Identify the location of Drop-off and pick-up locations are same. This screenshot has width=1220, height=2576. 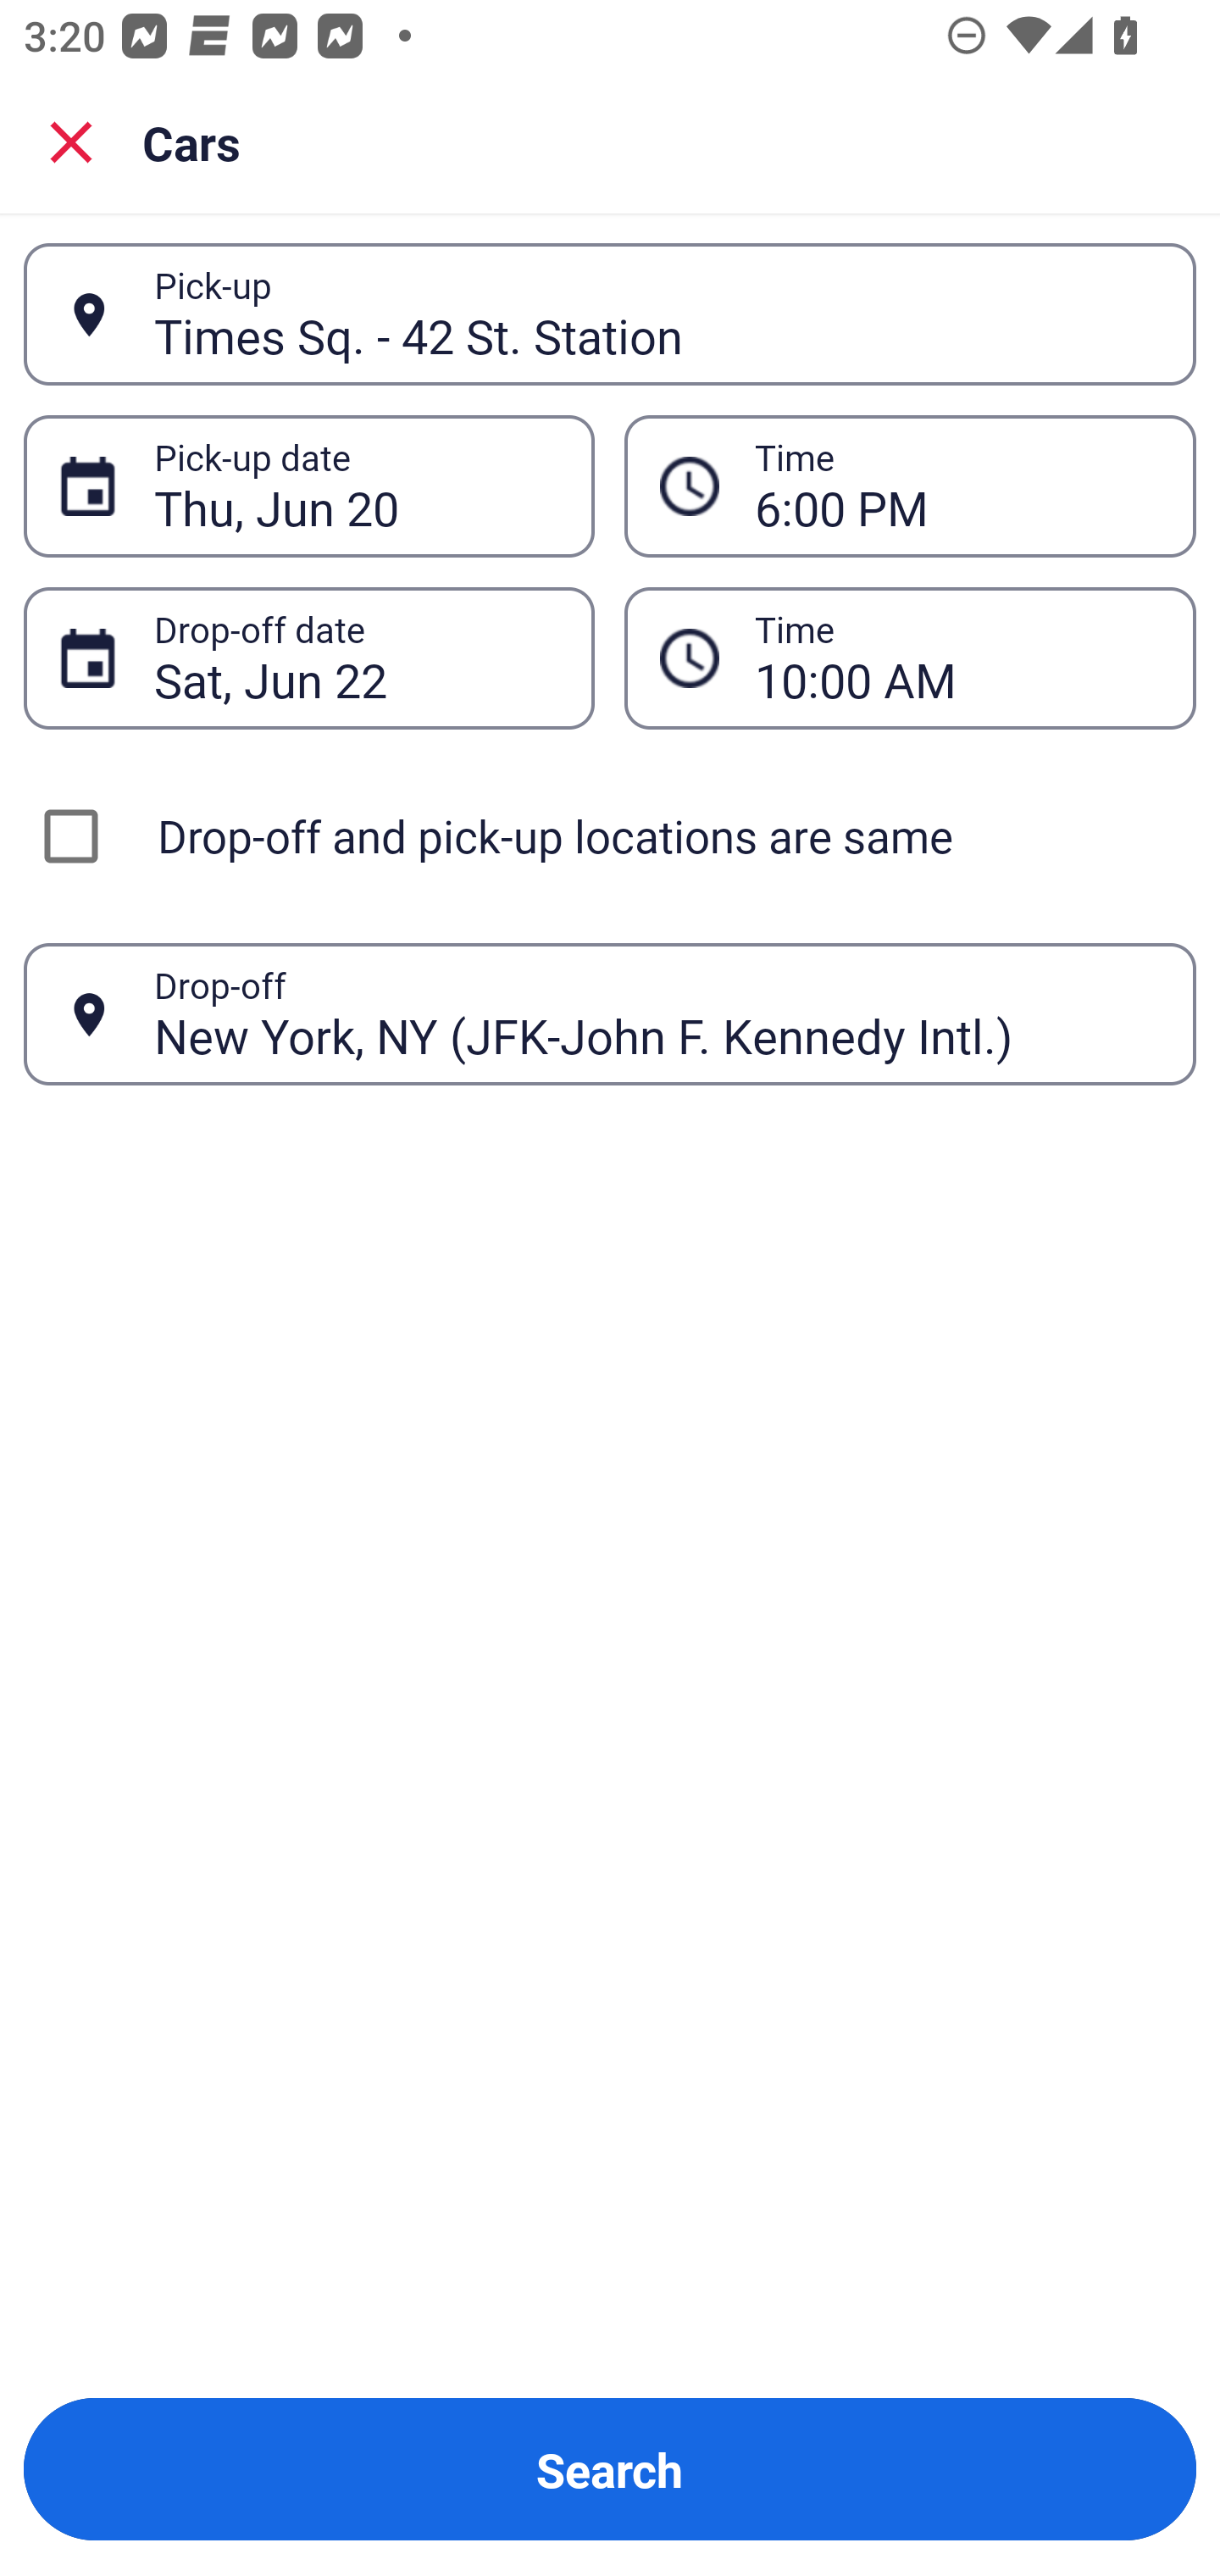
(610, 836).